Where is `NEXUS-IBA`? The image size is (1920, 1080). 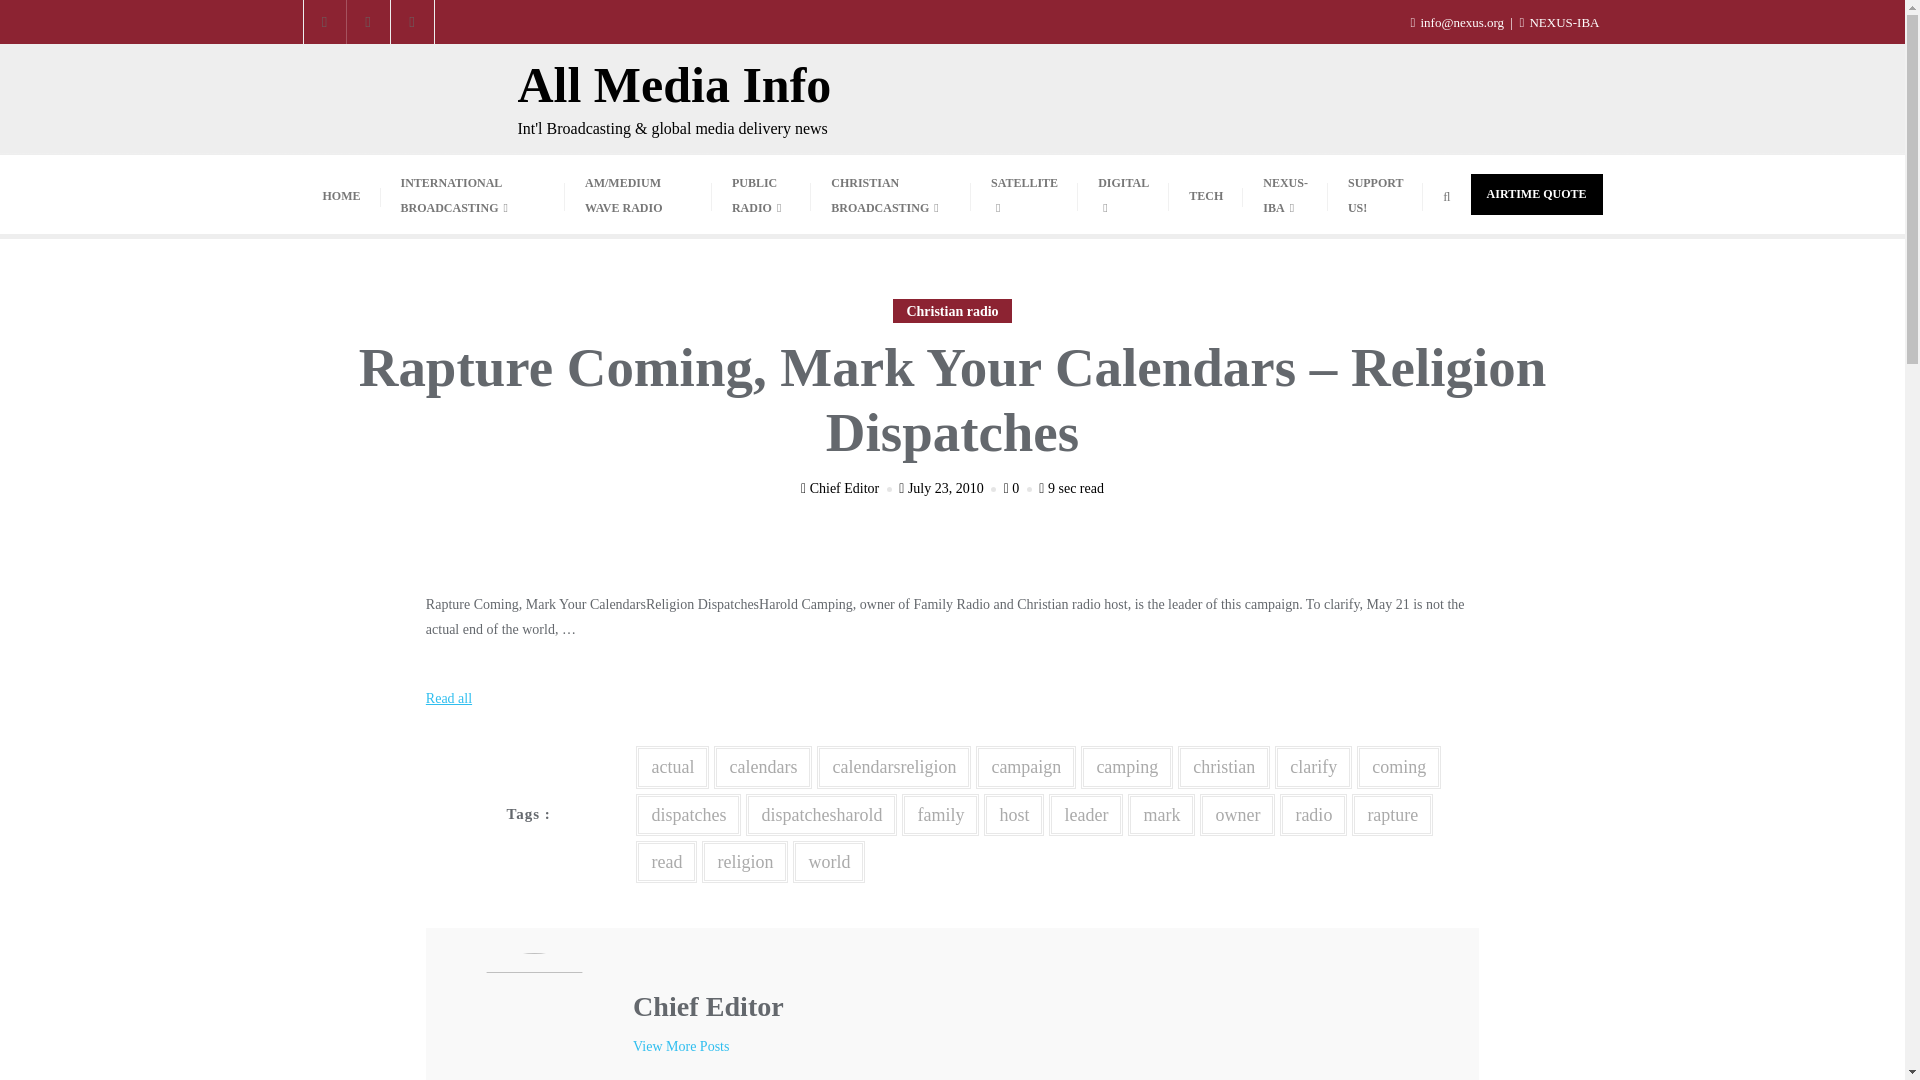 NEXUS-IBA is located at coordinates (1285, 194).